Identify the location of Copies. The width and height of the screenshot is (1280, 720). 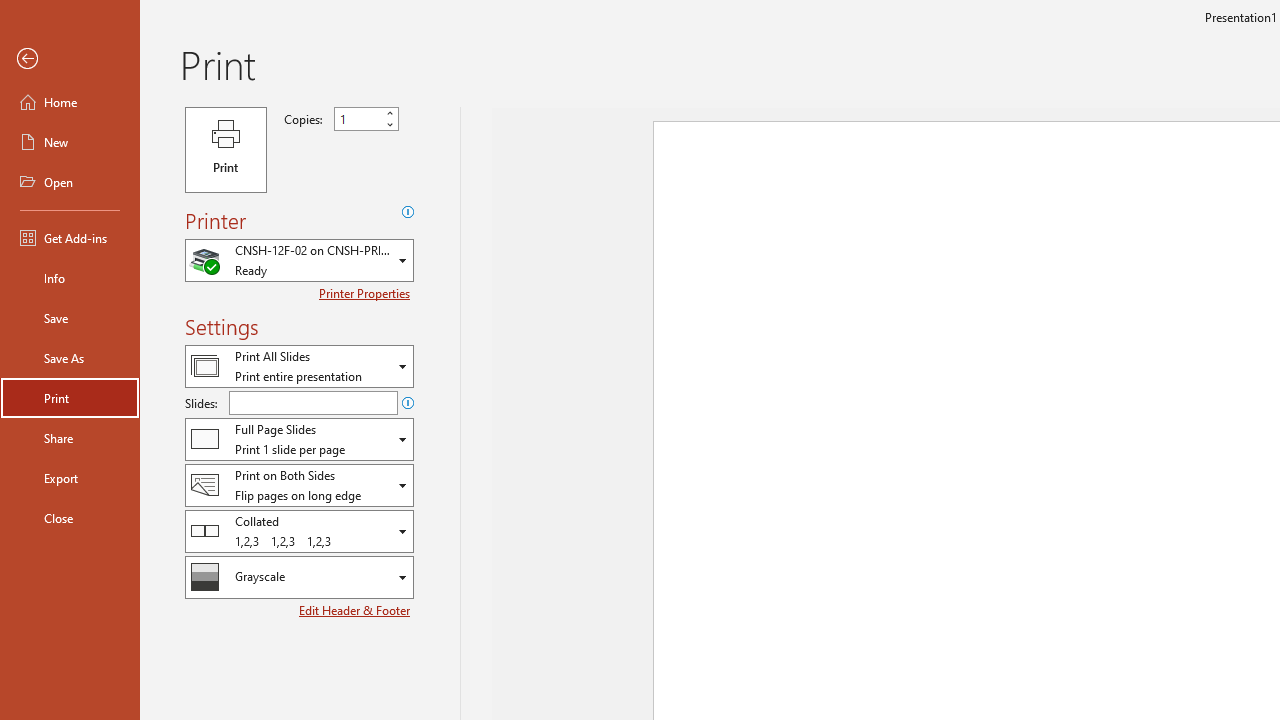
(358, 119).